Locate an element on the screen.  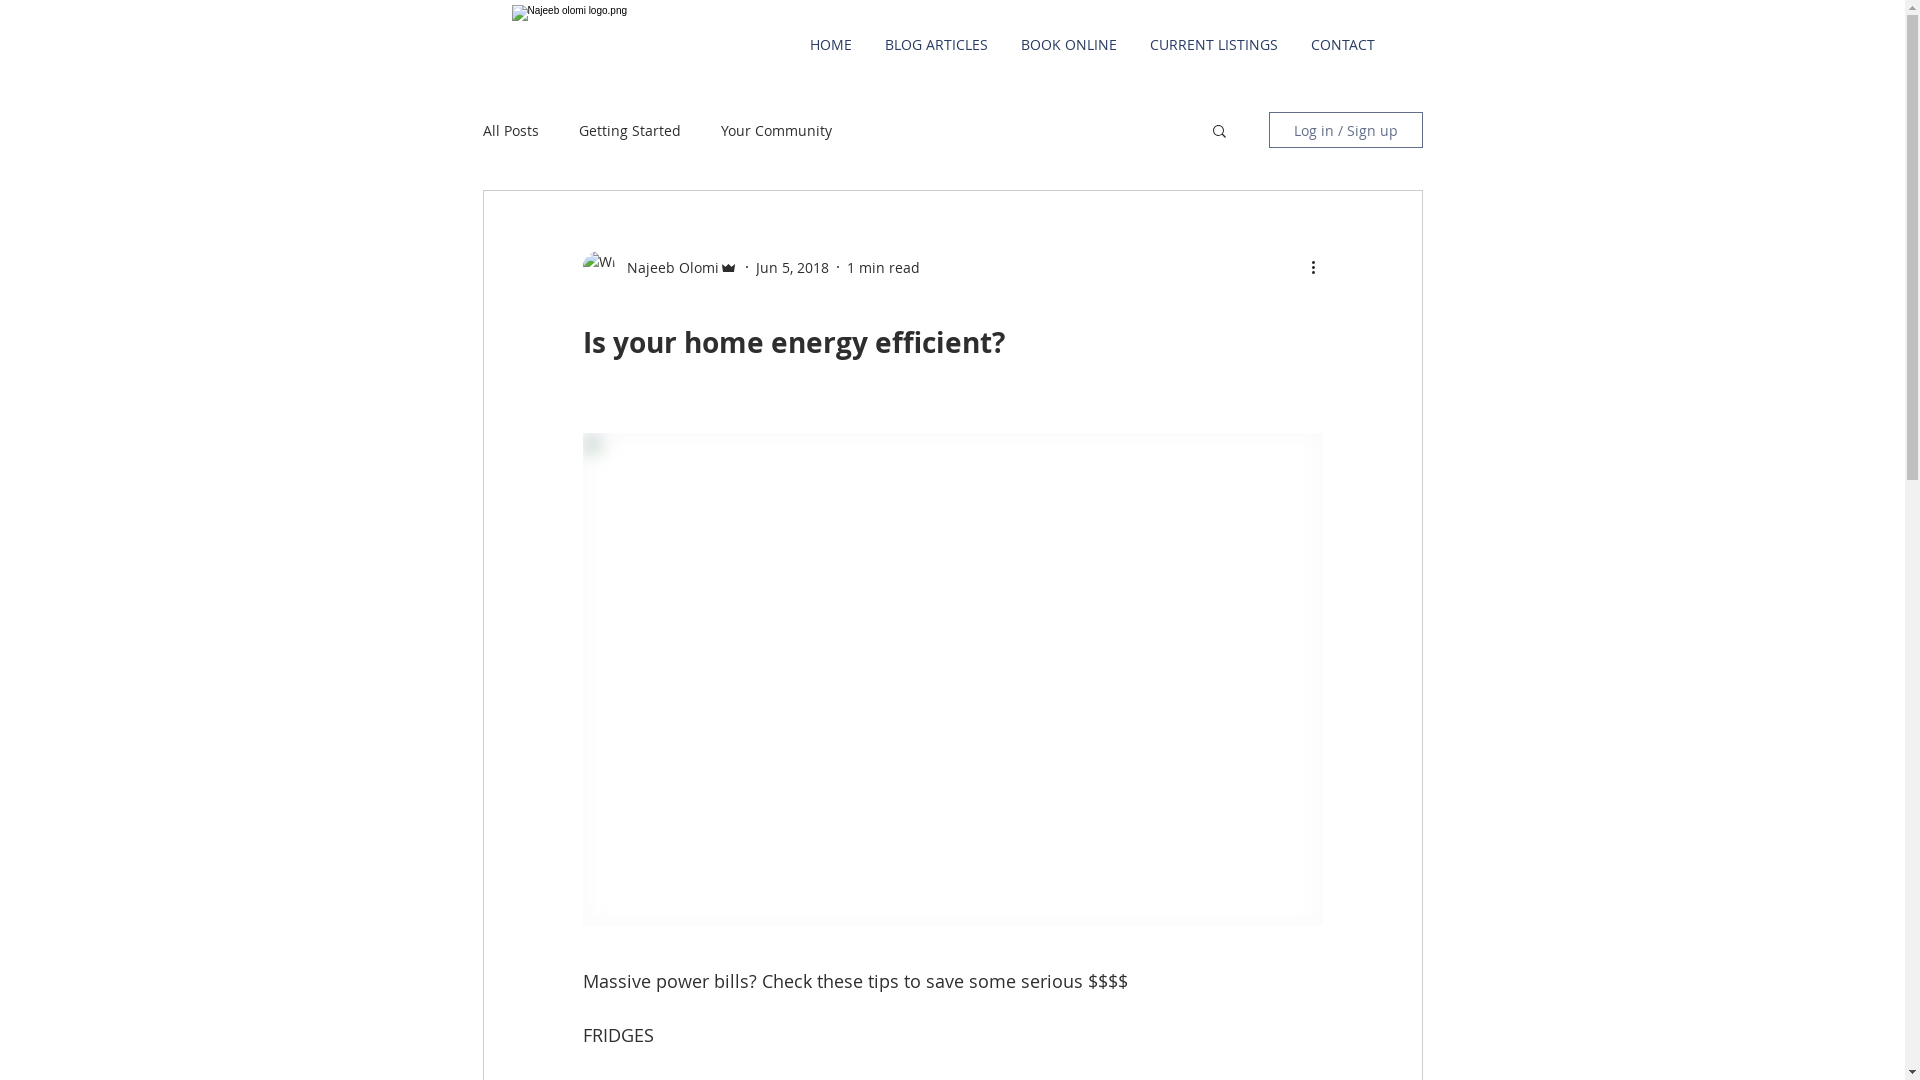
Log in / Sign up is located at coordinates (1345, 130).